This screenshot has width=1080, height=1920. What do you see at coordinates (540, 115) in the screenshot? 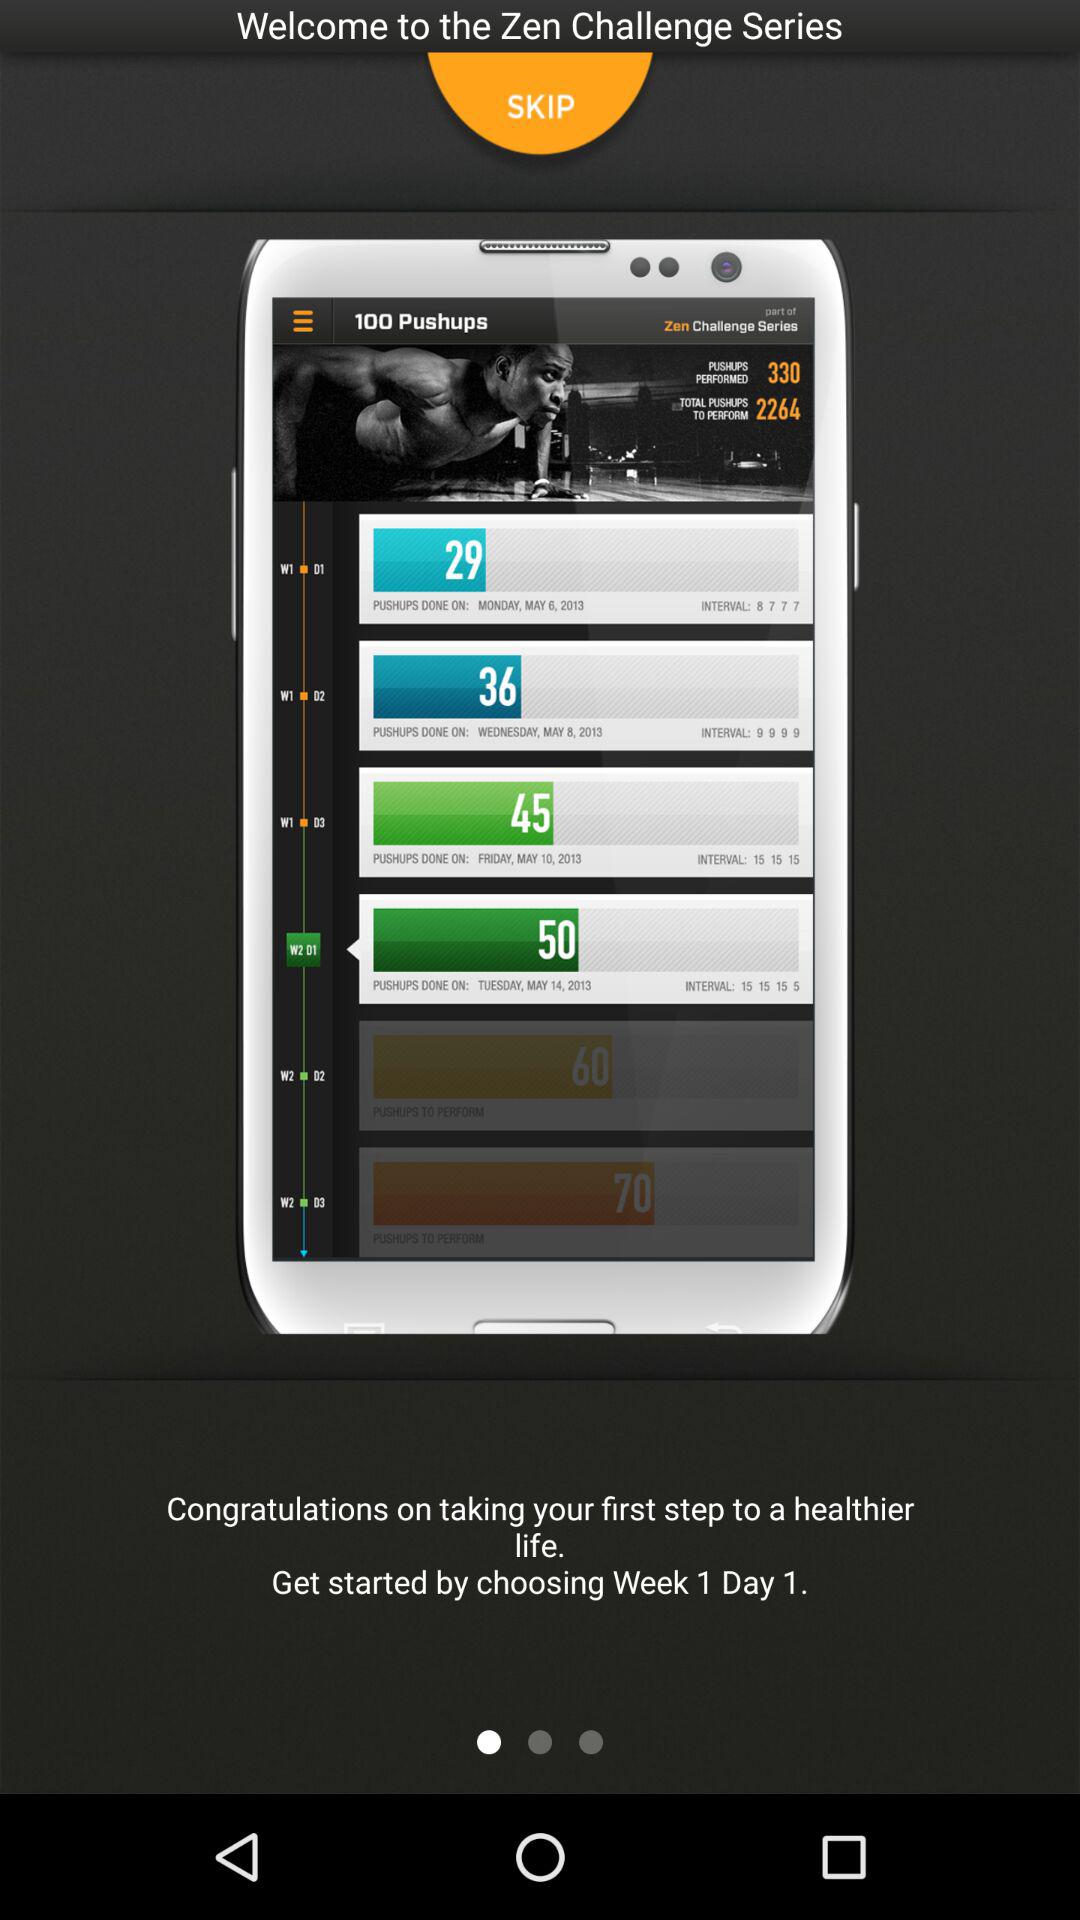
I see `skip tutorial` at bounding box center [540, 115].